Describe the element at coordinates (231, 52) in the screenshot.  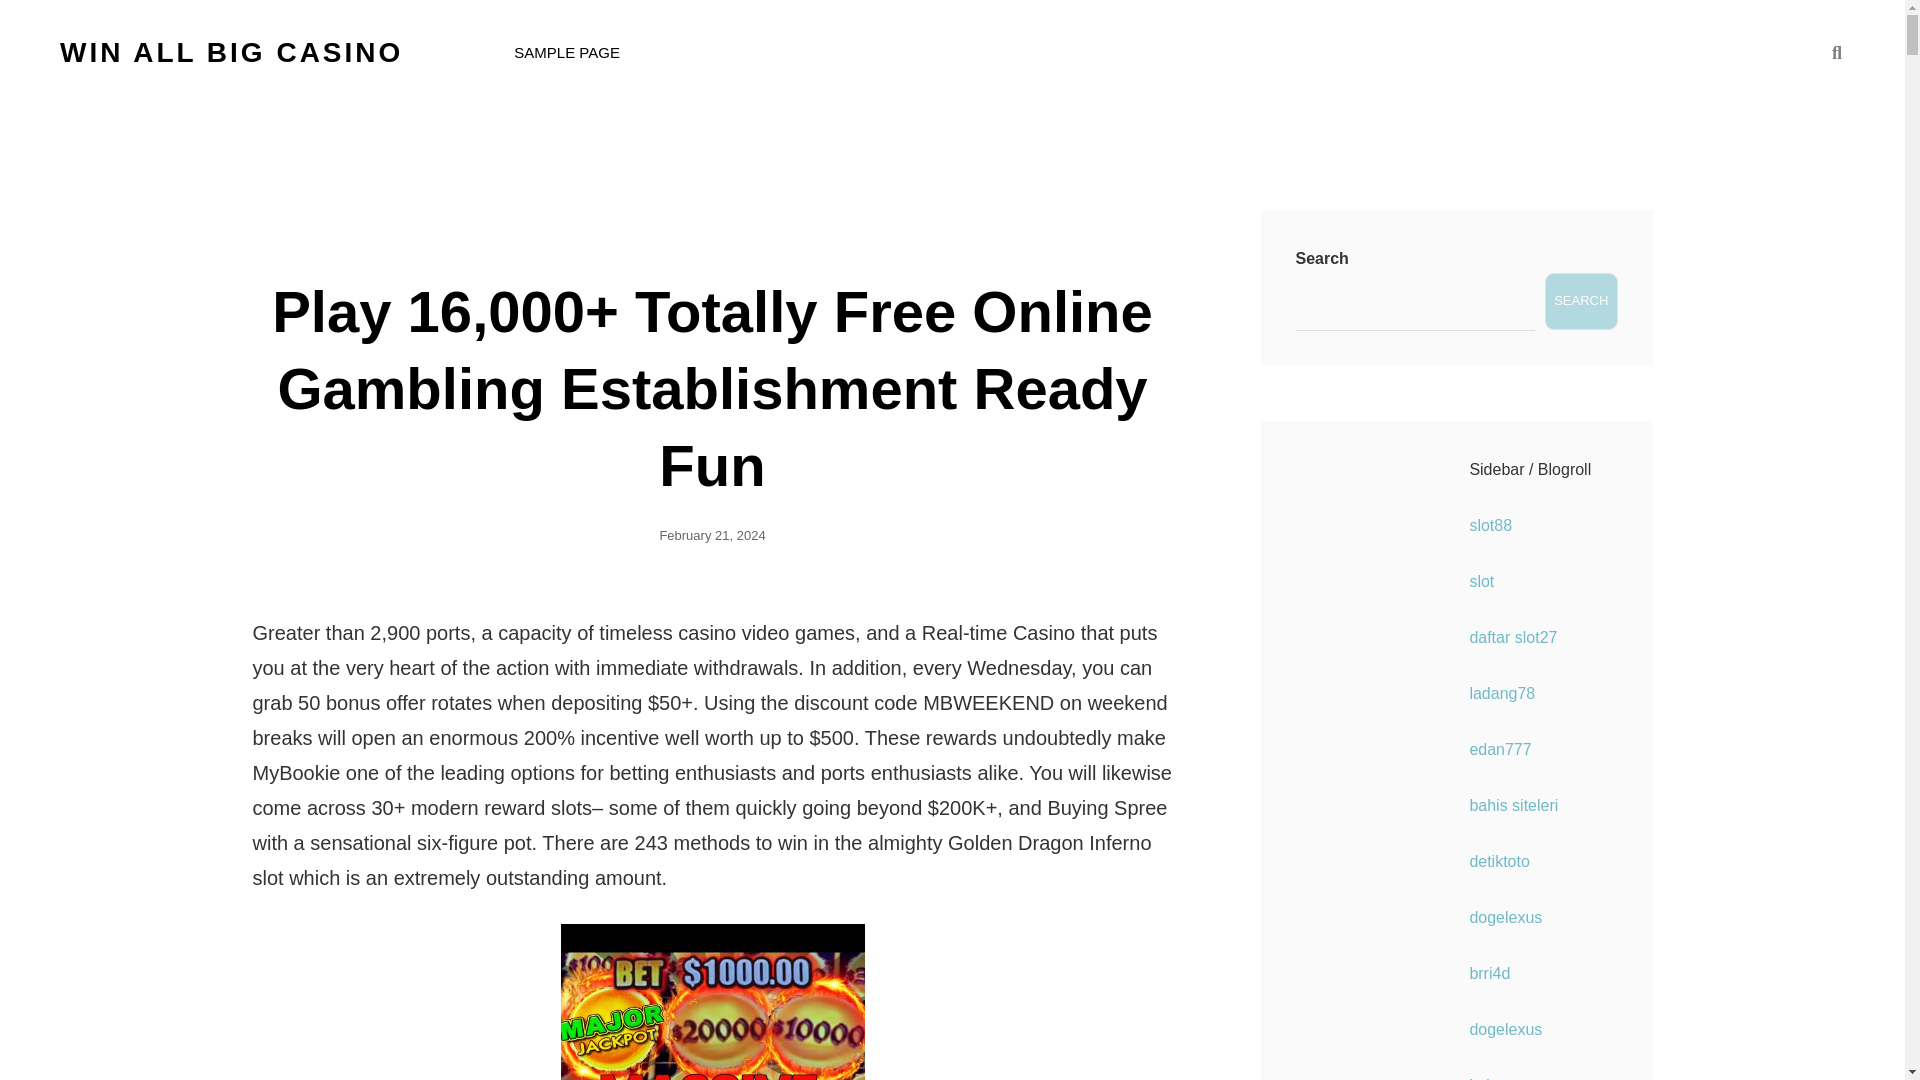
I see `WIN ALL BIG CASINO` at that location.